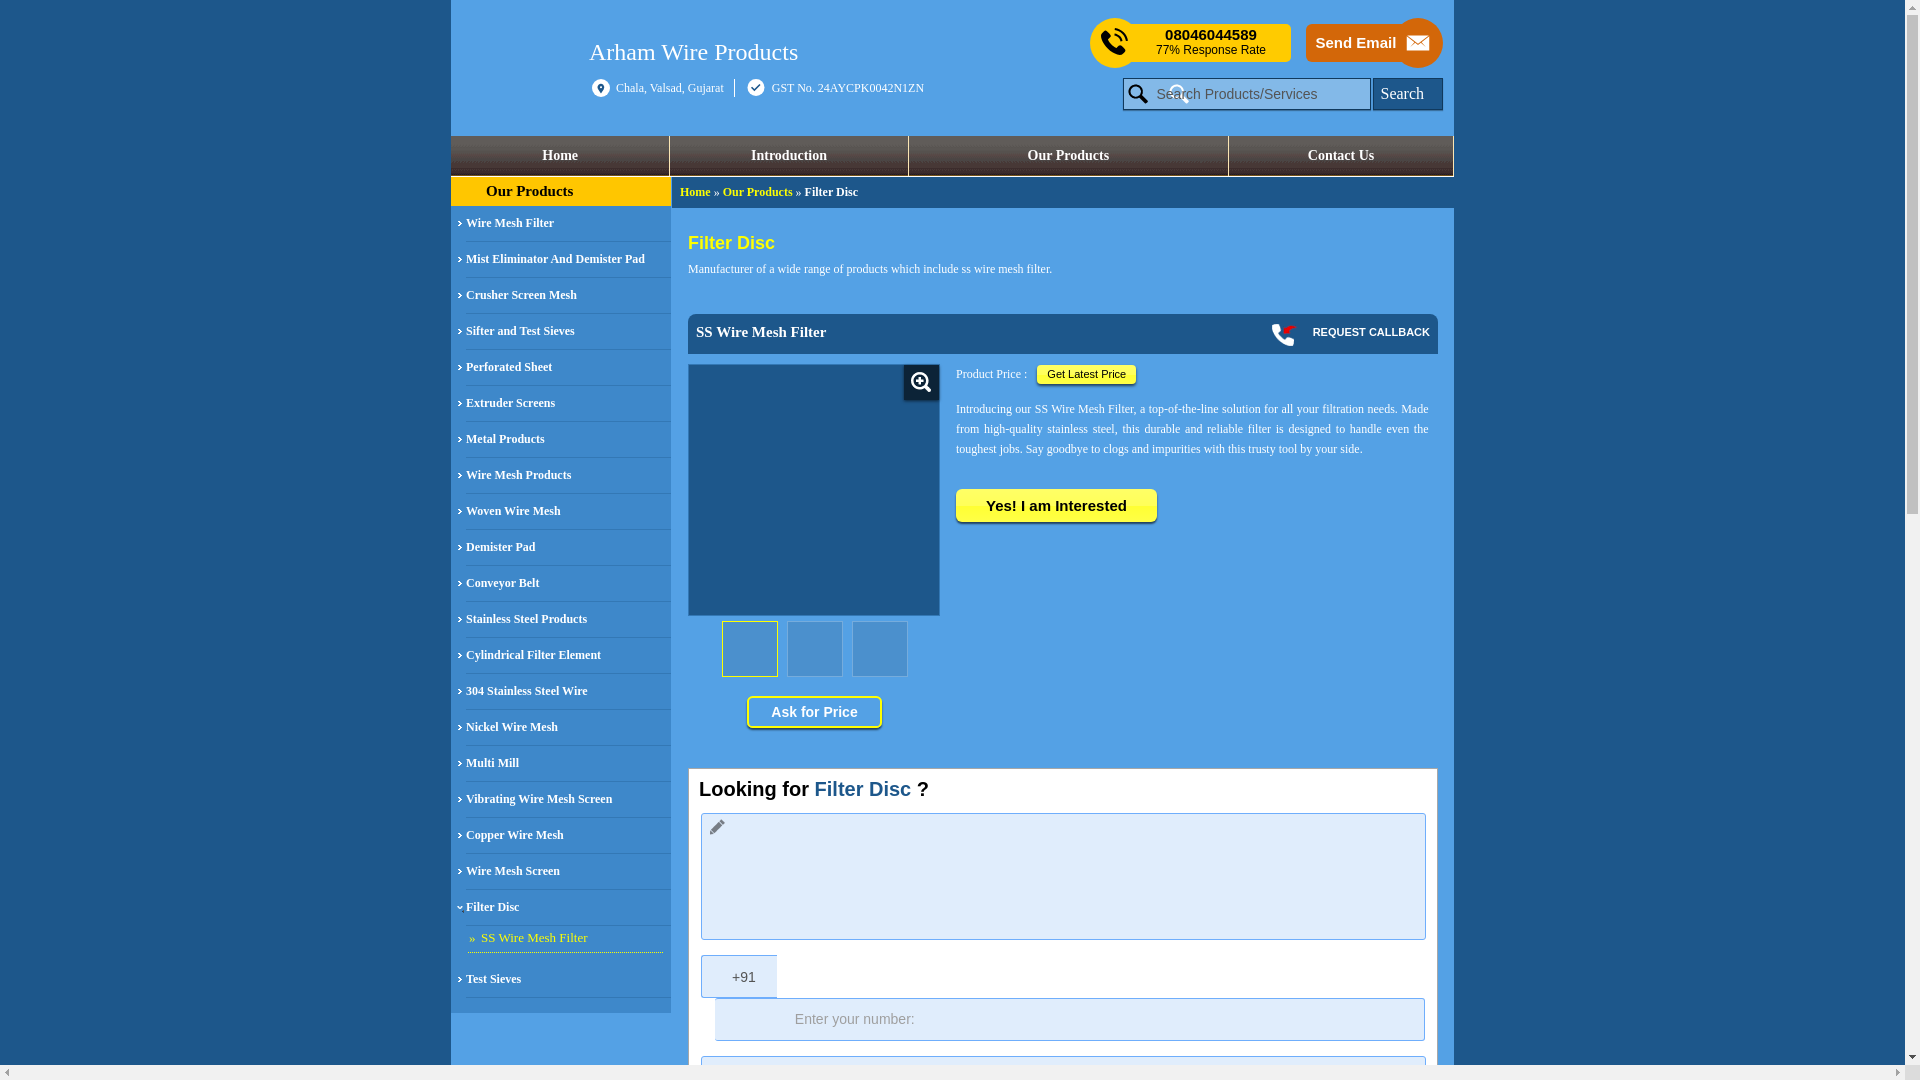  What do you see at coordinates (568, 296) in the screenshot?
I see `Crusher Screen Mesh` at bounding box center [568, 296].